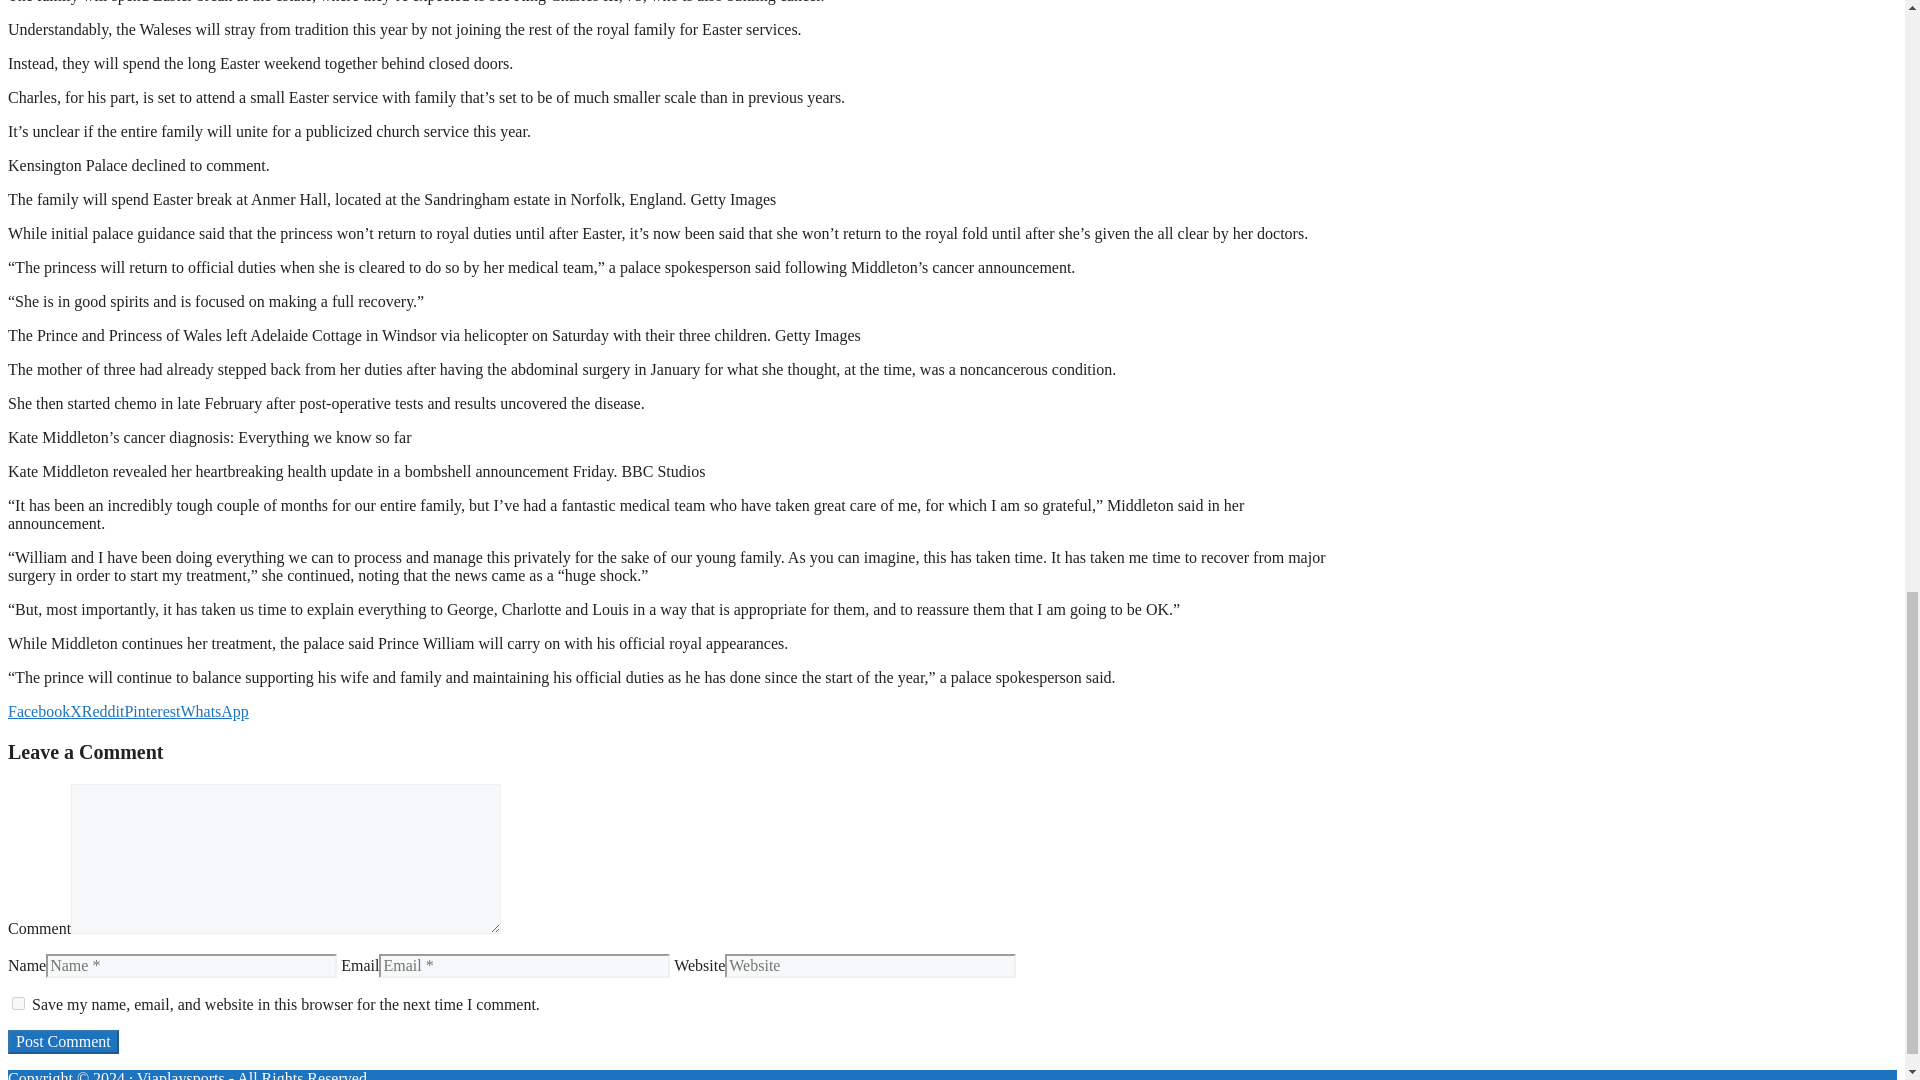  I want to click on Pinterest, so click(152, 712).